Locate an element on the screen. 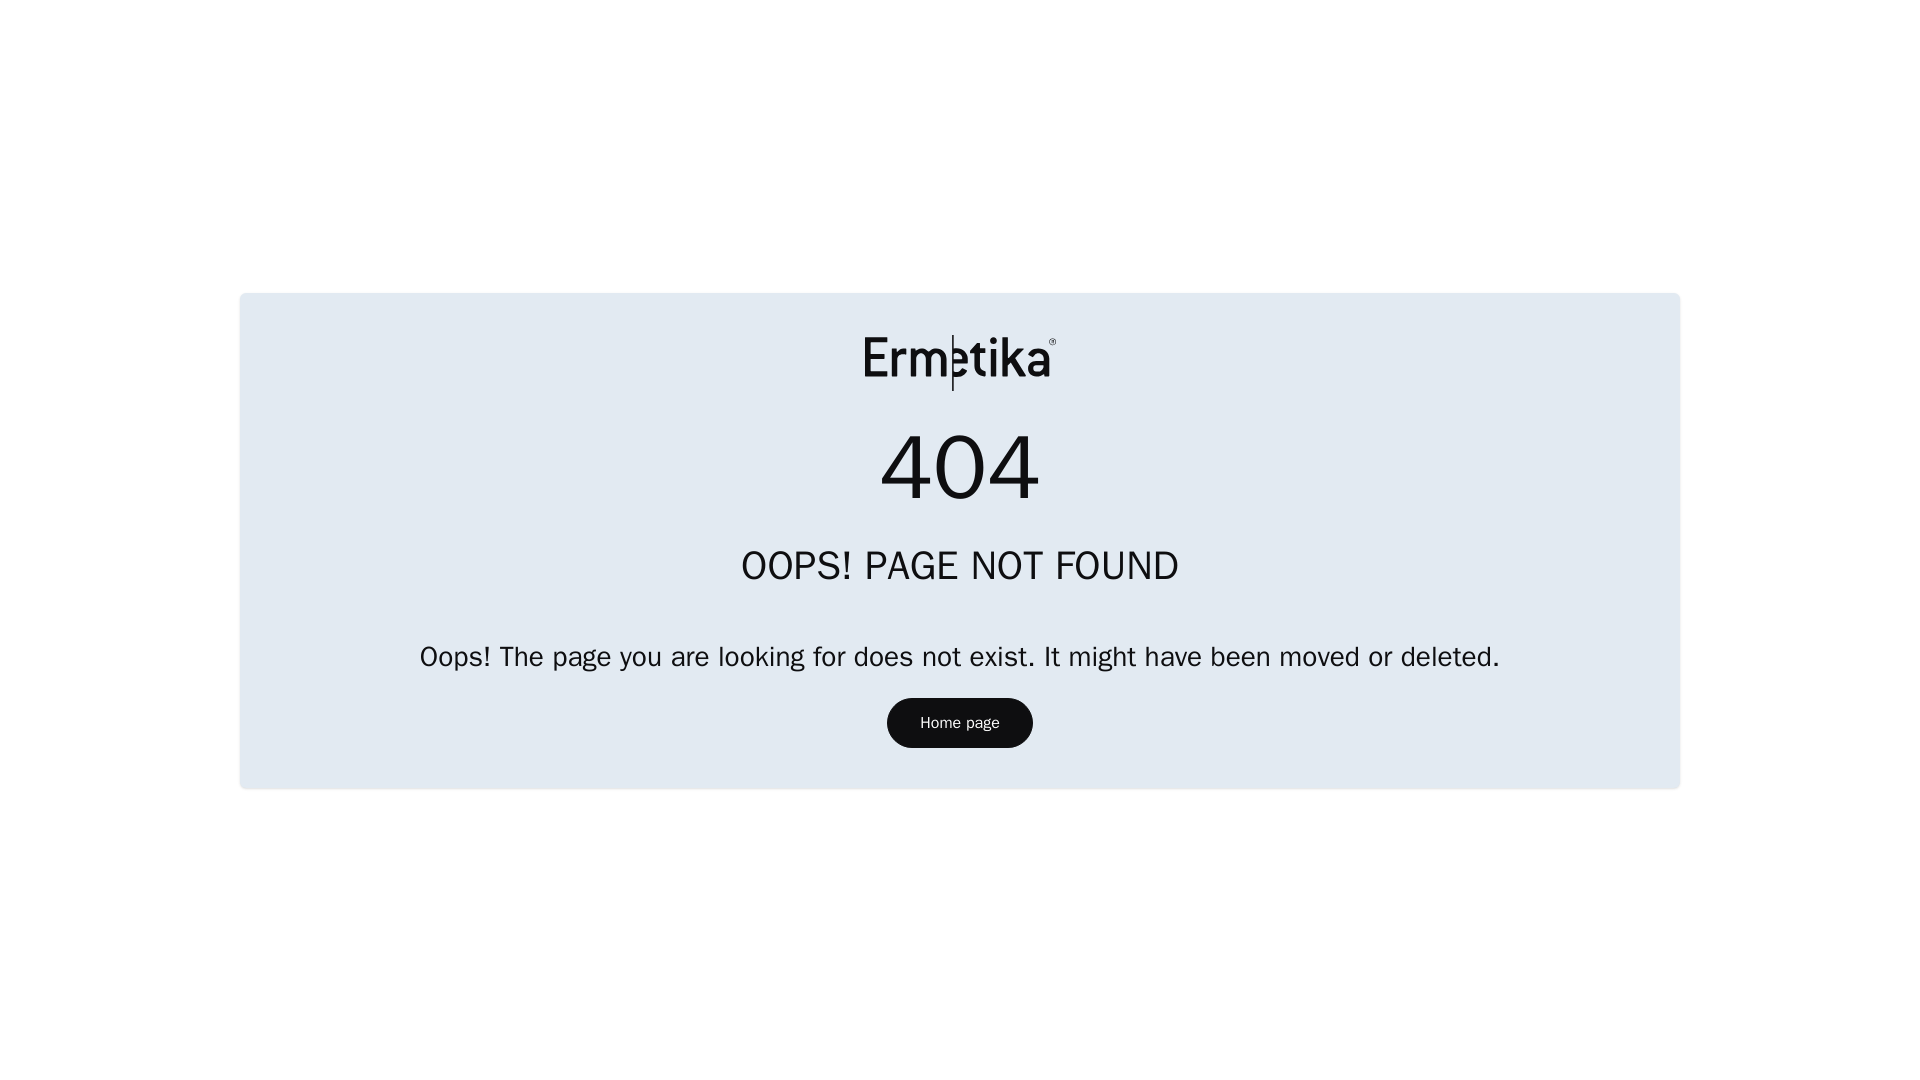 The height and width of the screenshot is (1080, 1920). Home page is located at coordinates (958, 722).